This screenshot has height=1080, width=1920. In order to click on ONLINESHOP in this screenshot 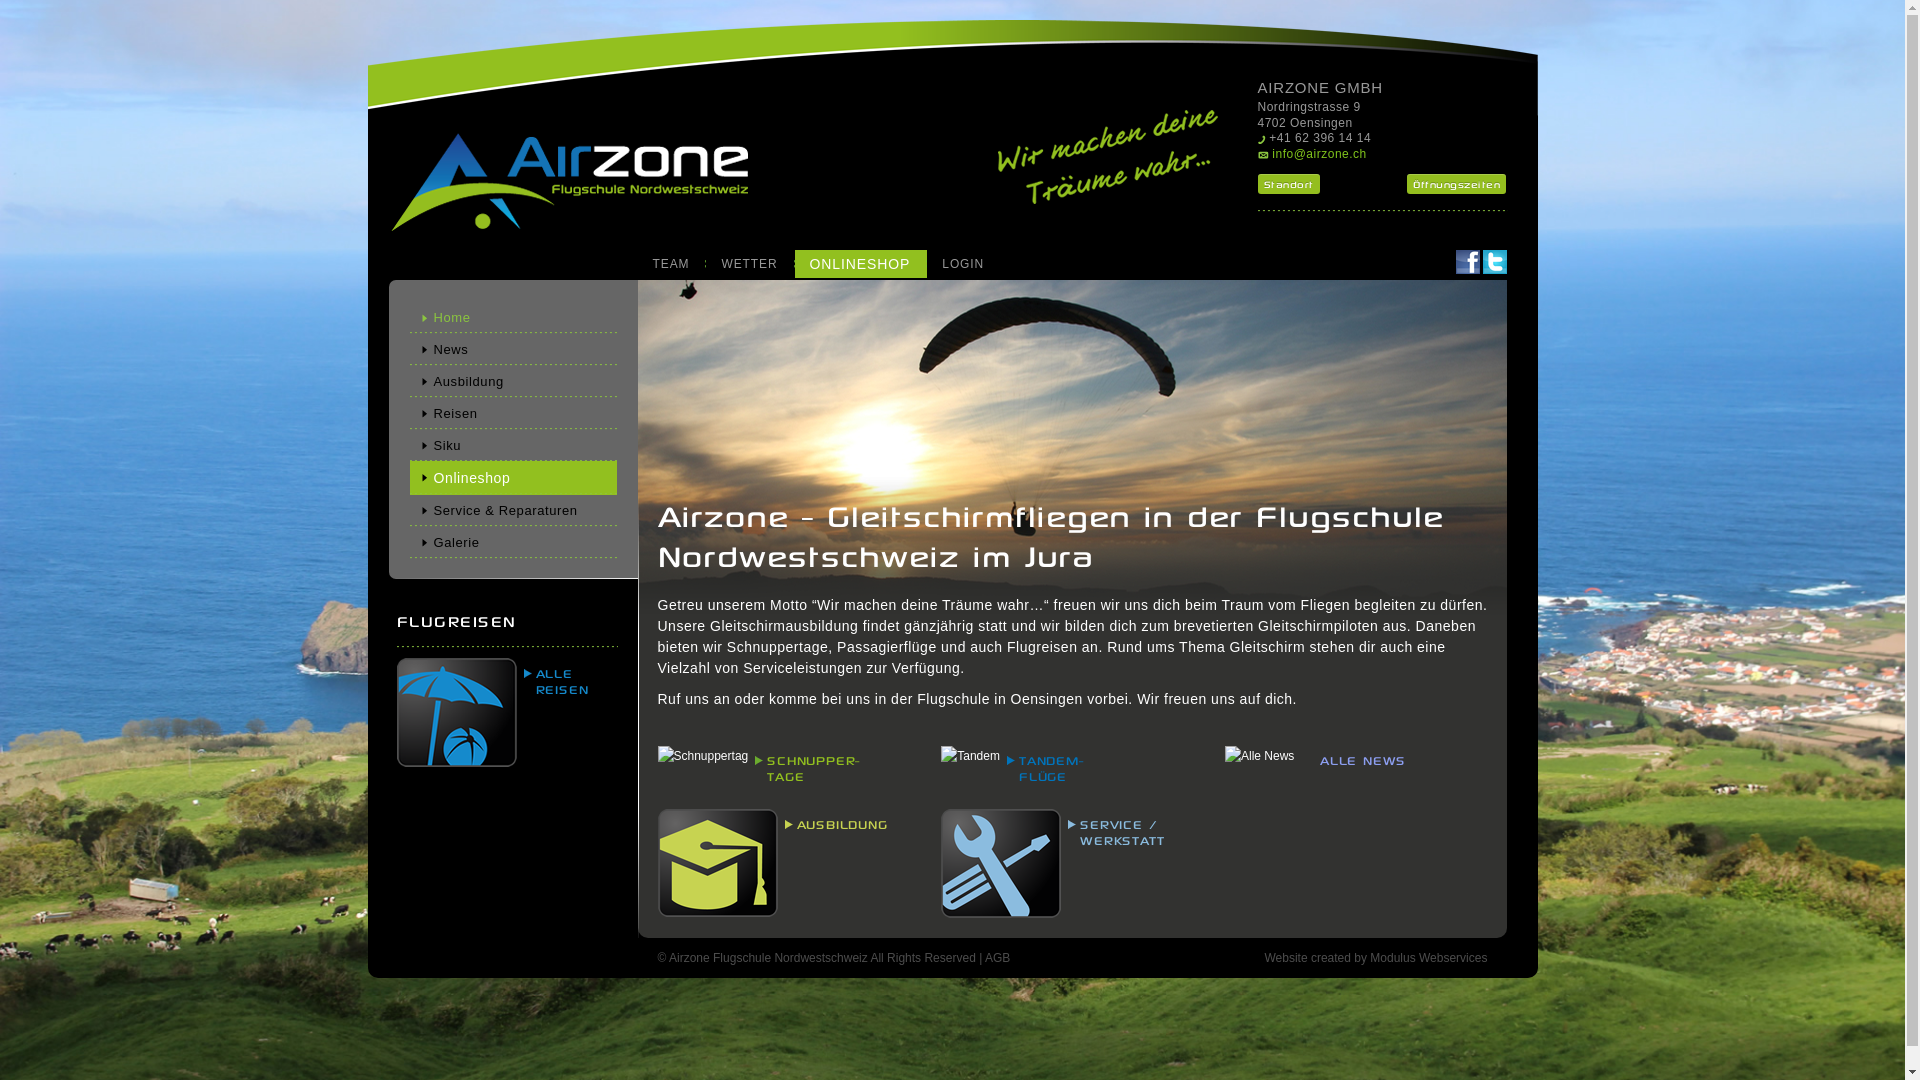, I will do `click(860, 264)`.